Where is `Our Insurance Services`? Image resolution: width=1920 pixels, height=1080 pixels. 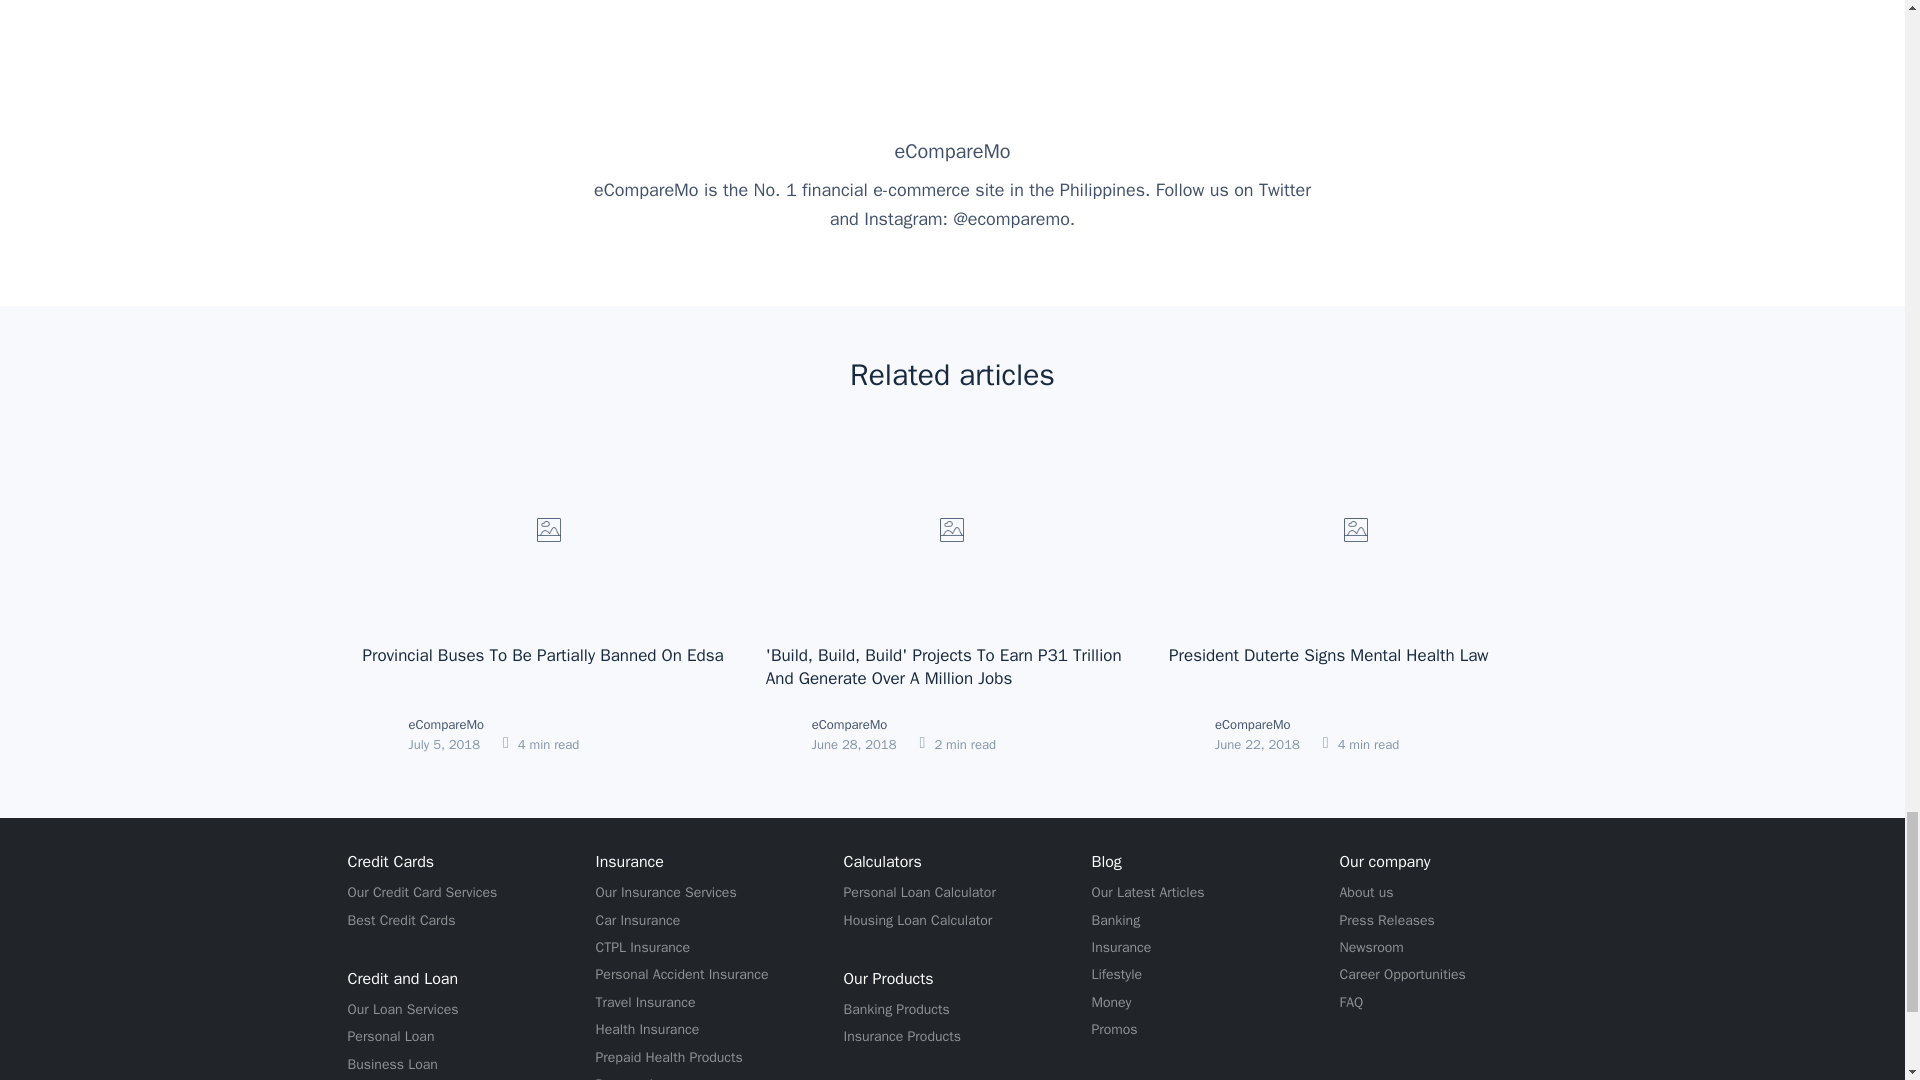 Our Insurance Services is located at coordinates (666, 892).